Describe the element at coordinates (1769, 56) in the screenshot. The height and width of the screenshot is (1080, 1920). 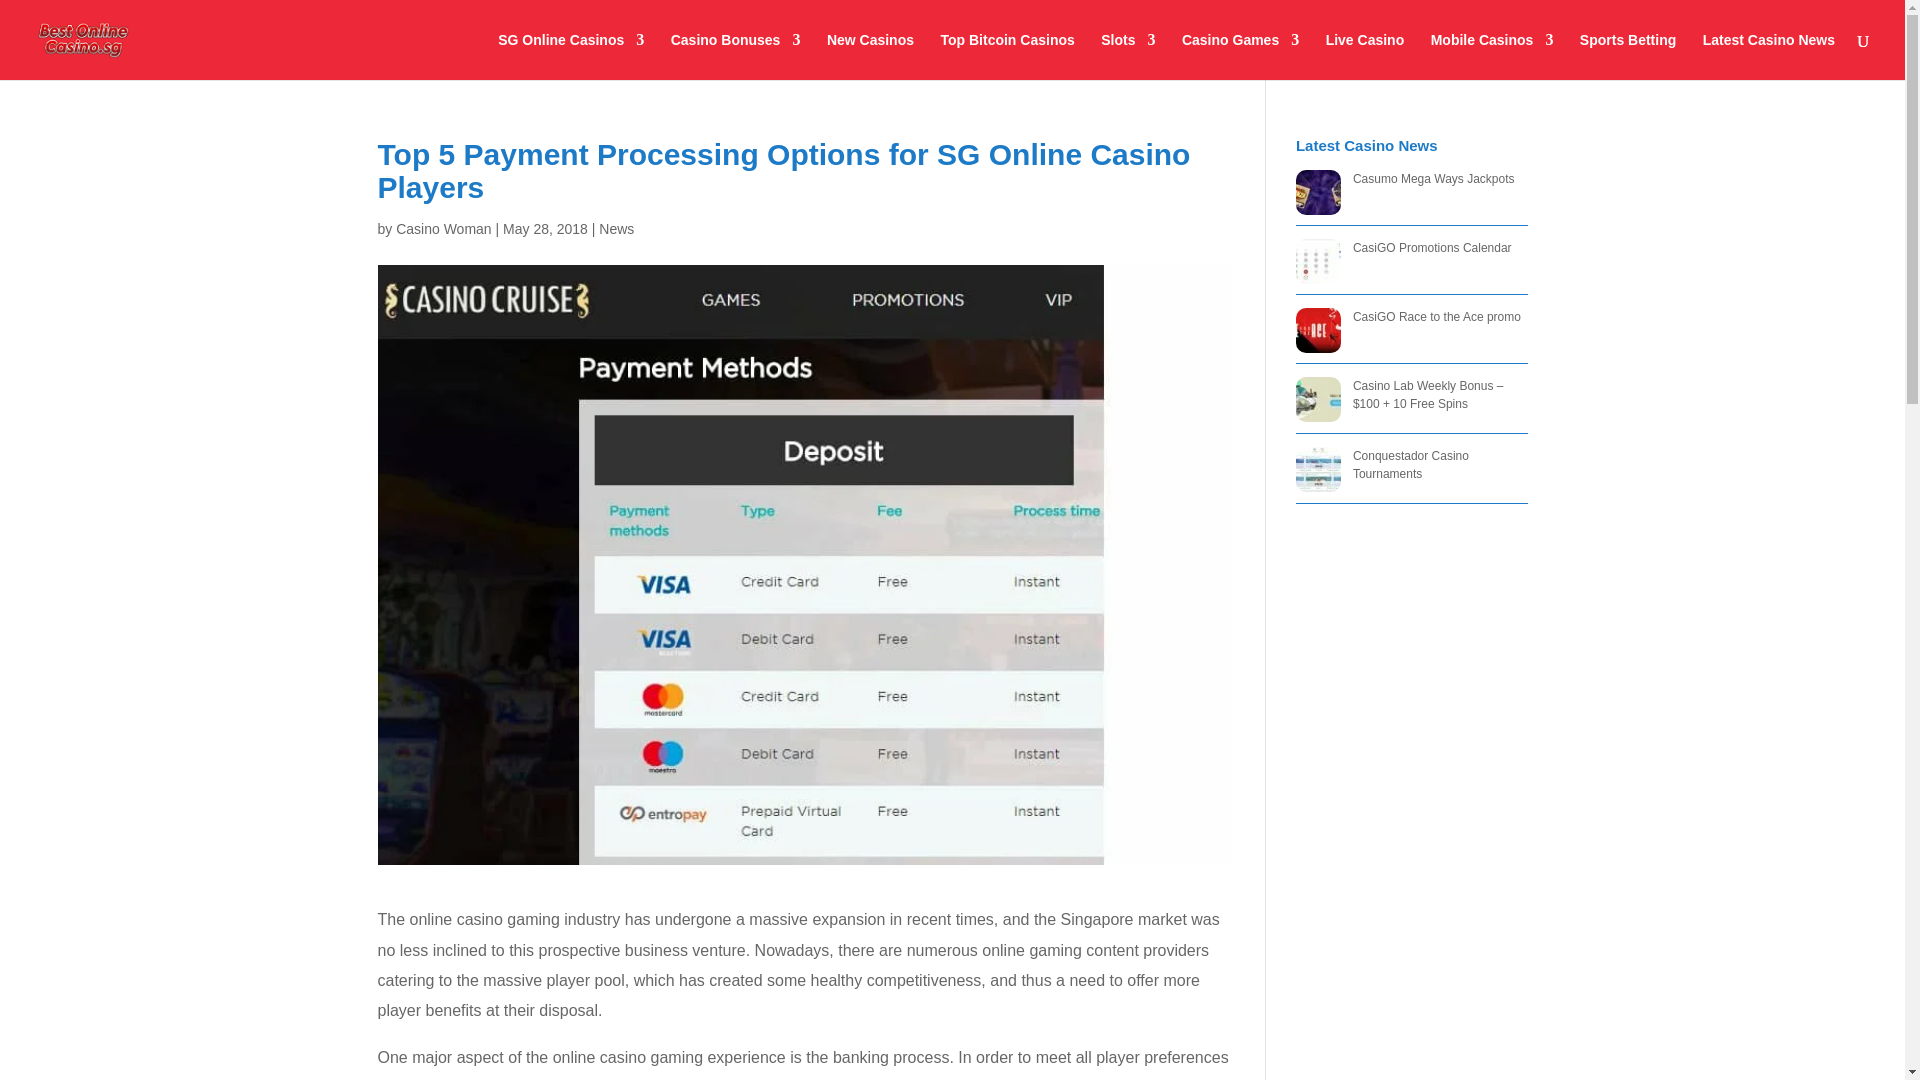
I see `Latest Casino News` at that location.